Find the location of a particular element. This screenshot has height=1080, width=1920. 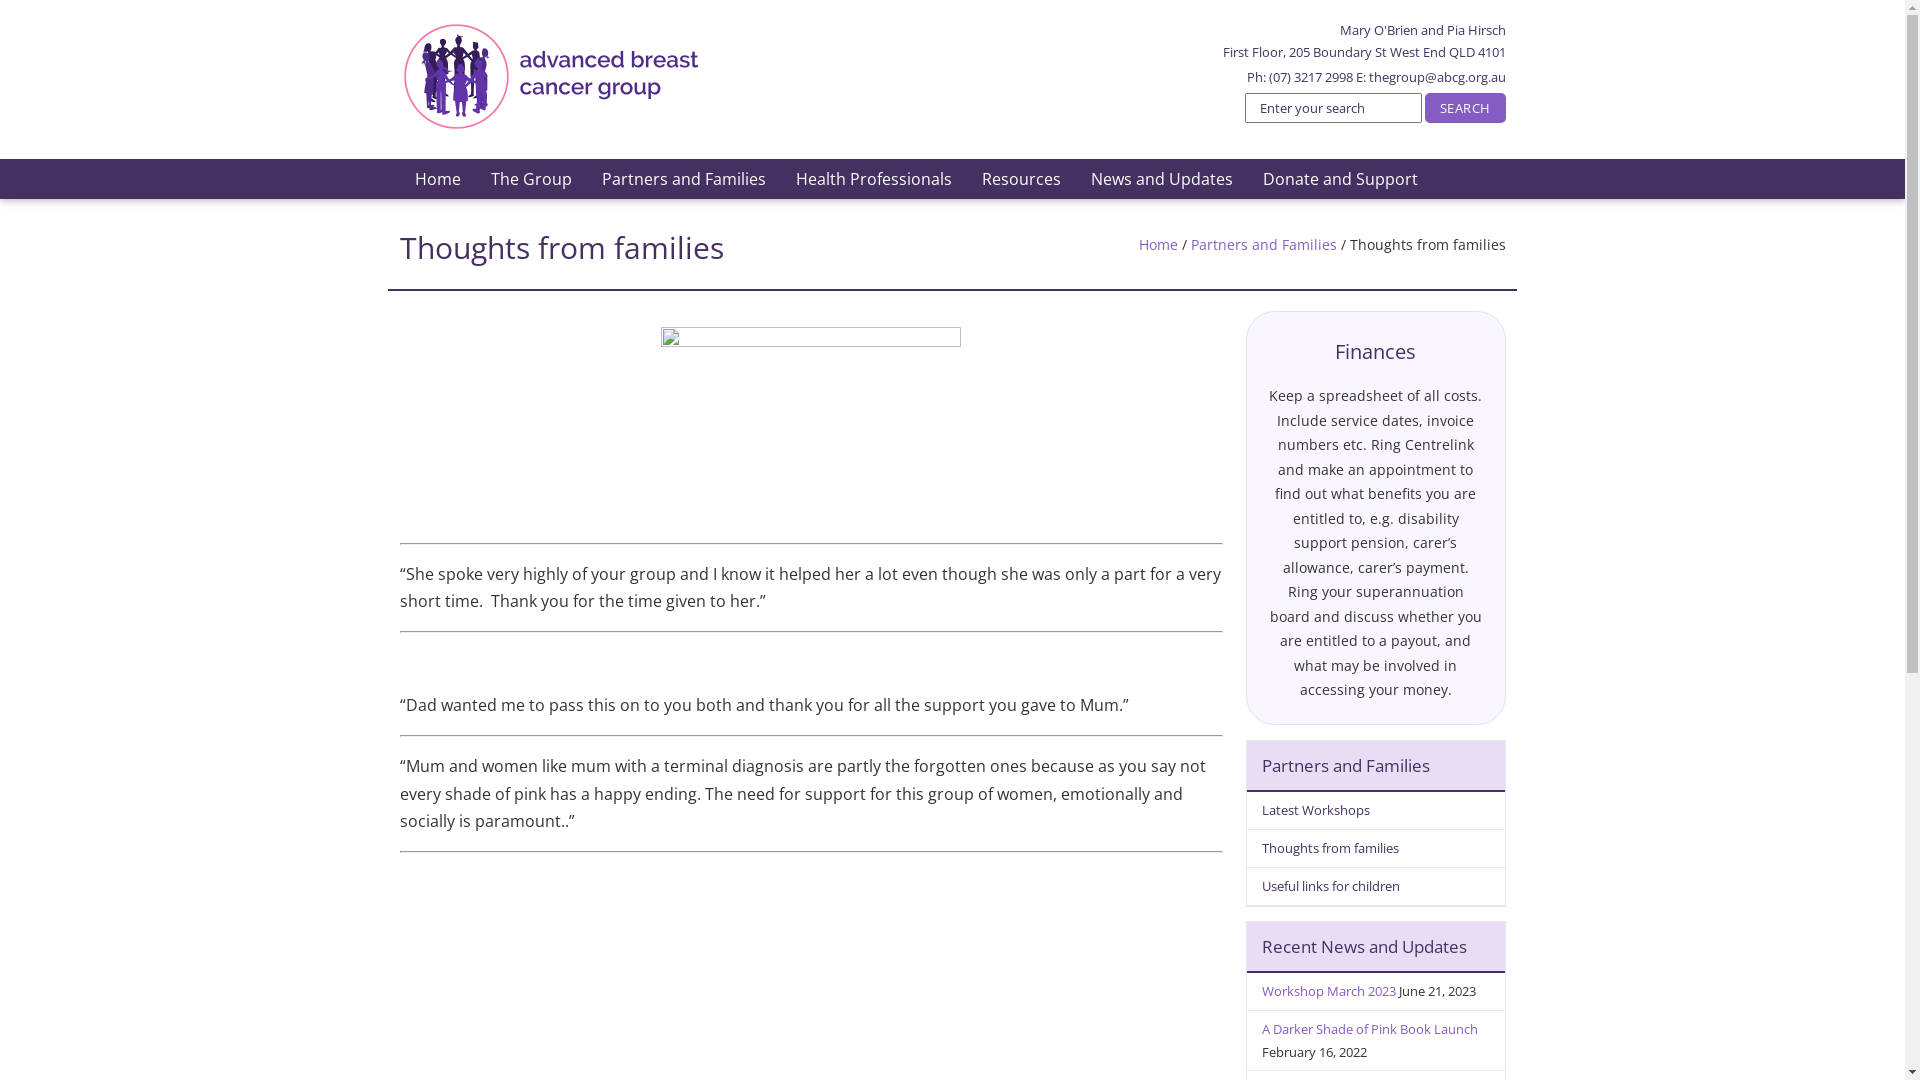

Health Professionals is located at coordinates (873, 179).